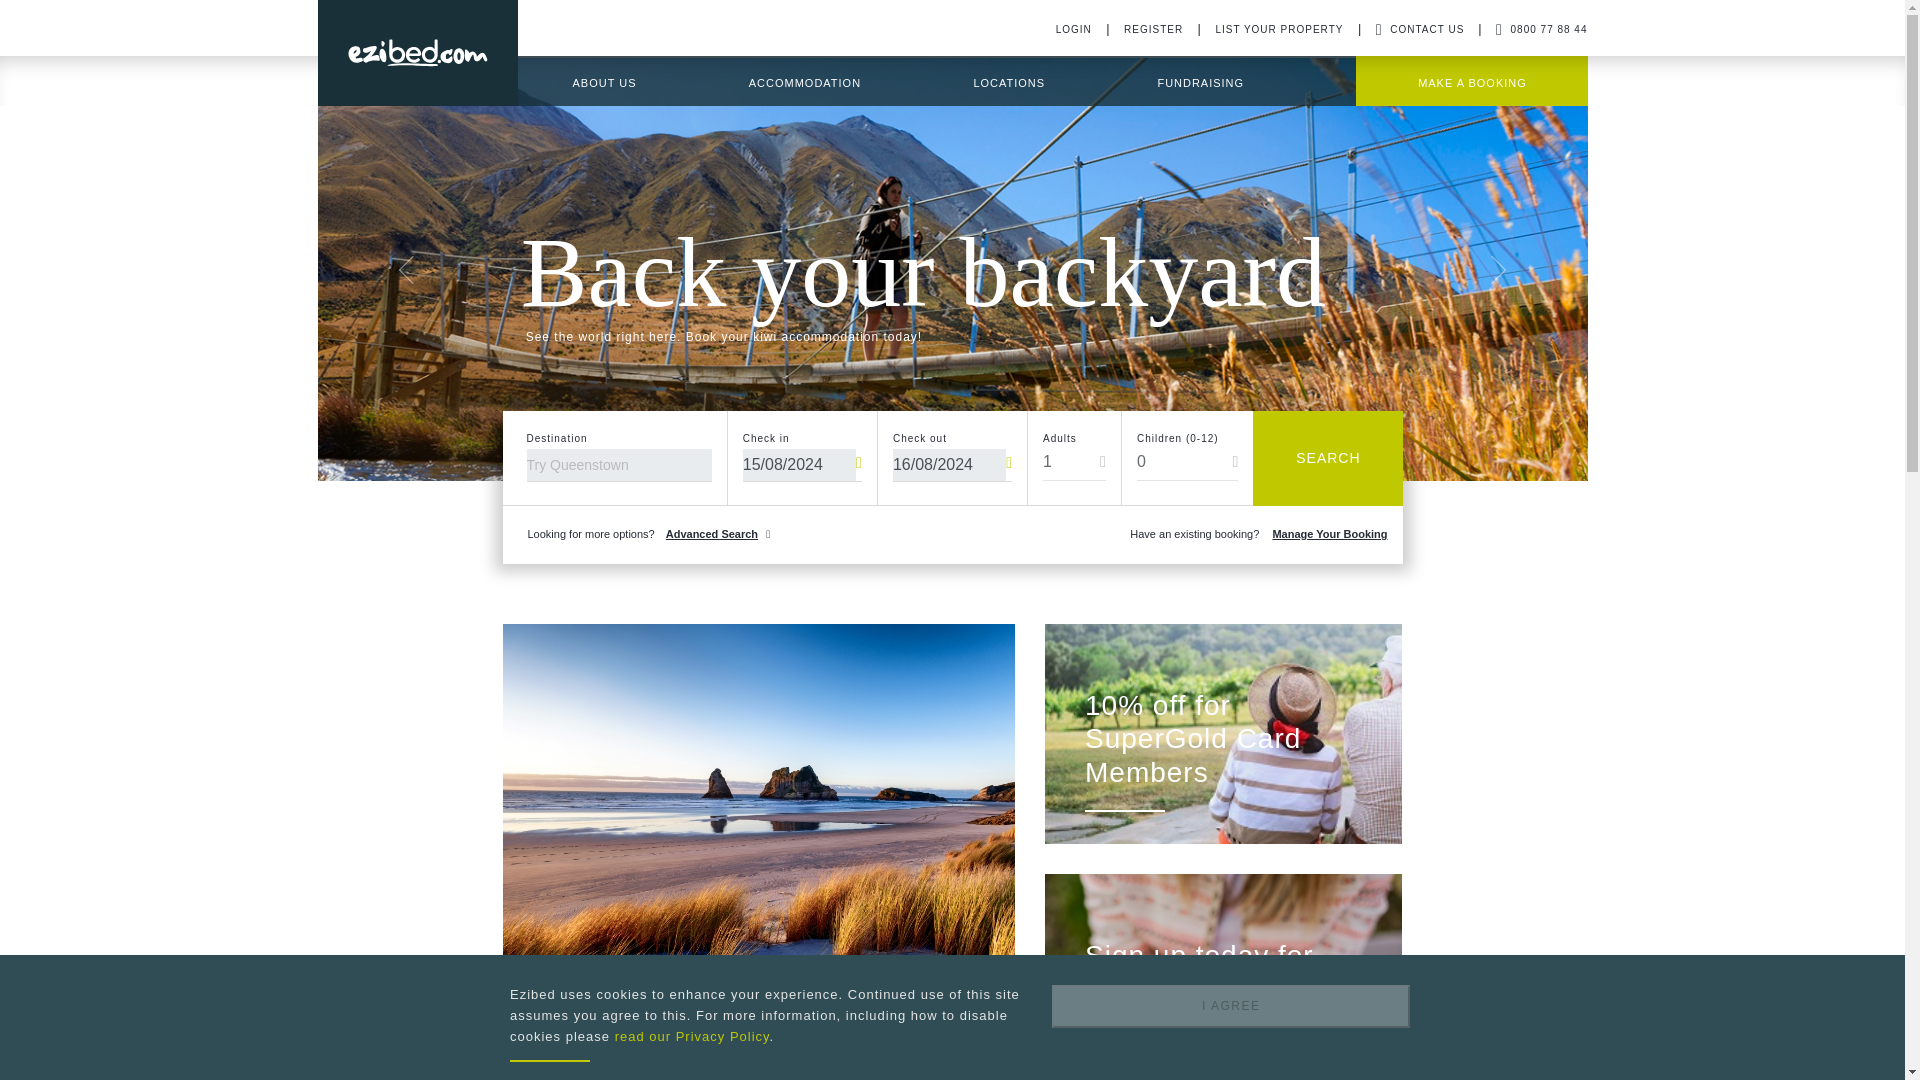 The height and width of the screenshot is (1080, 1920). I want to click on LOGIN, so click(1074, 28).